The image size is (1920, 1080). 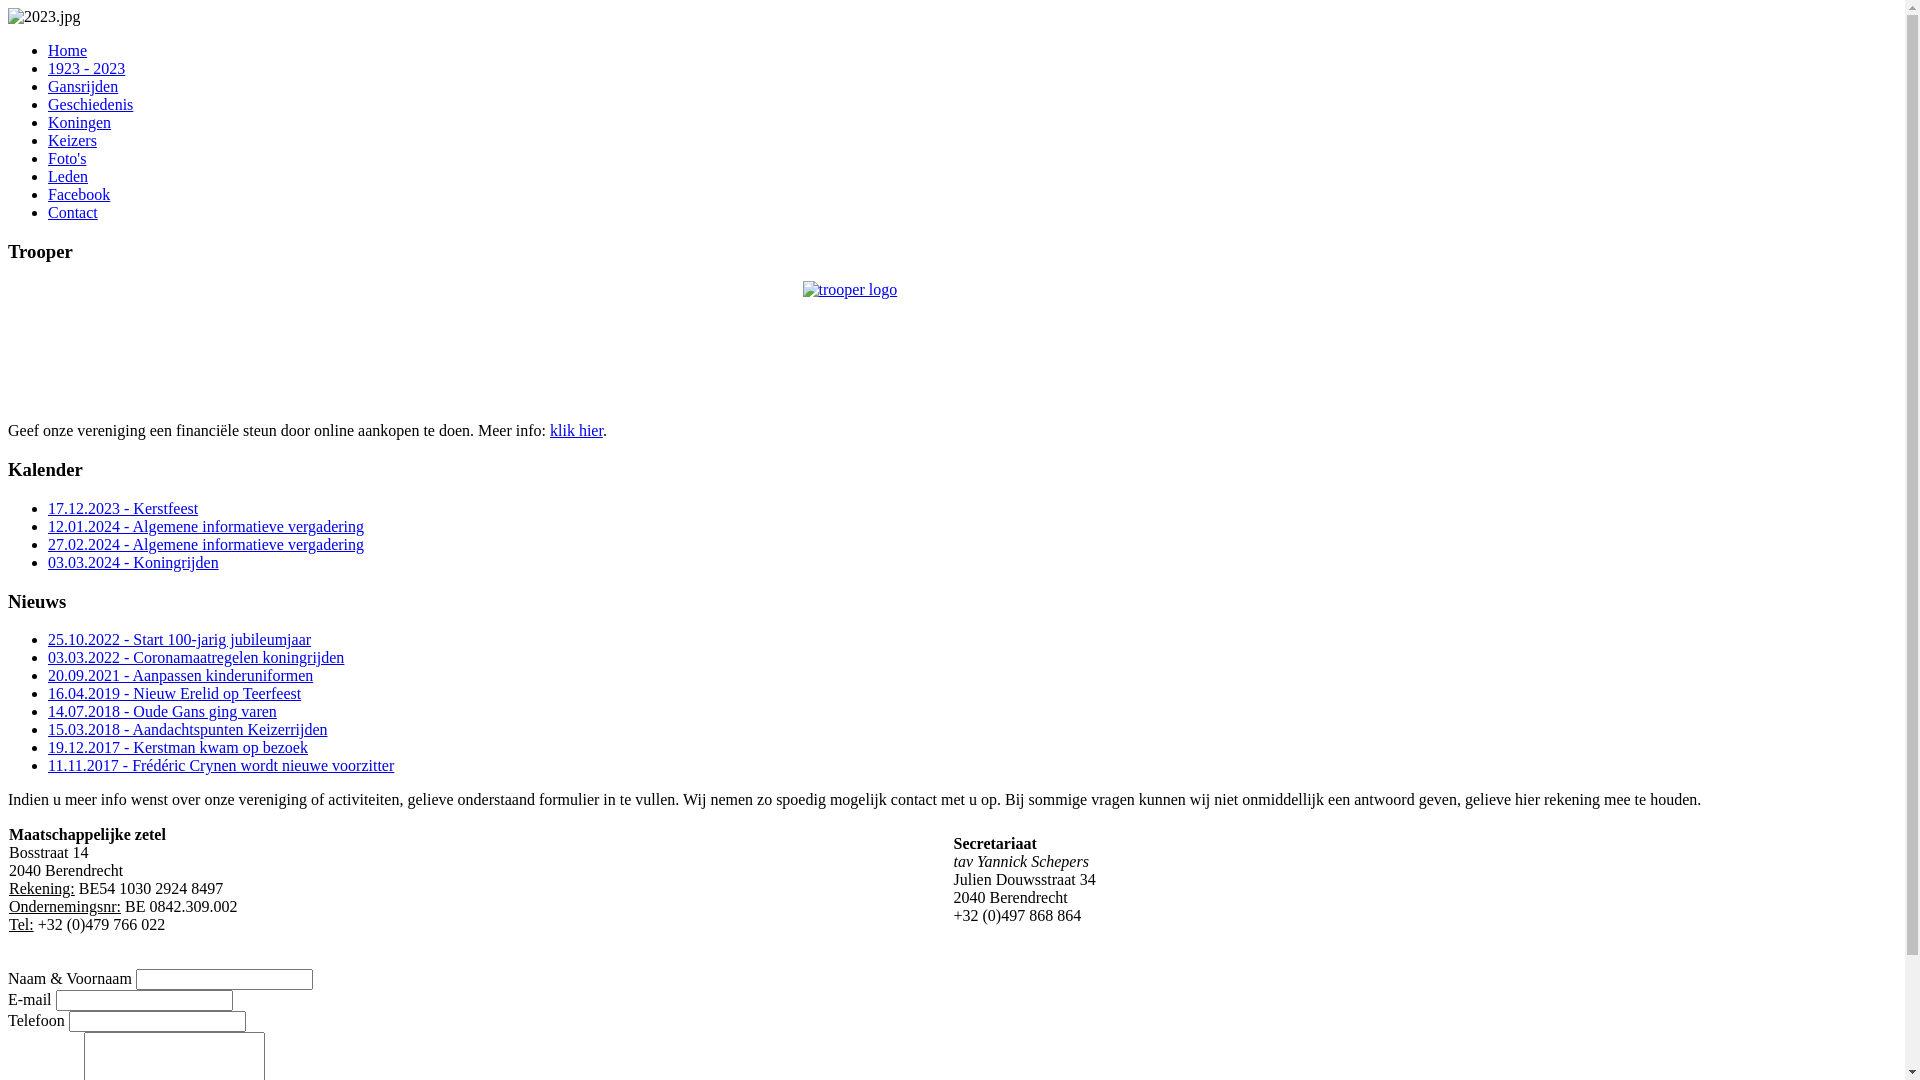 I want to click on Geschiedenis, so click(x=90, y=104).